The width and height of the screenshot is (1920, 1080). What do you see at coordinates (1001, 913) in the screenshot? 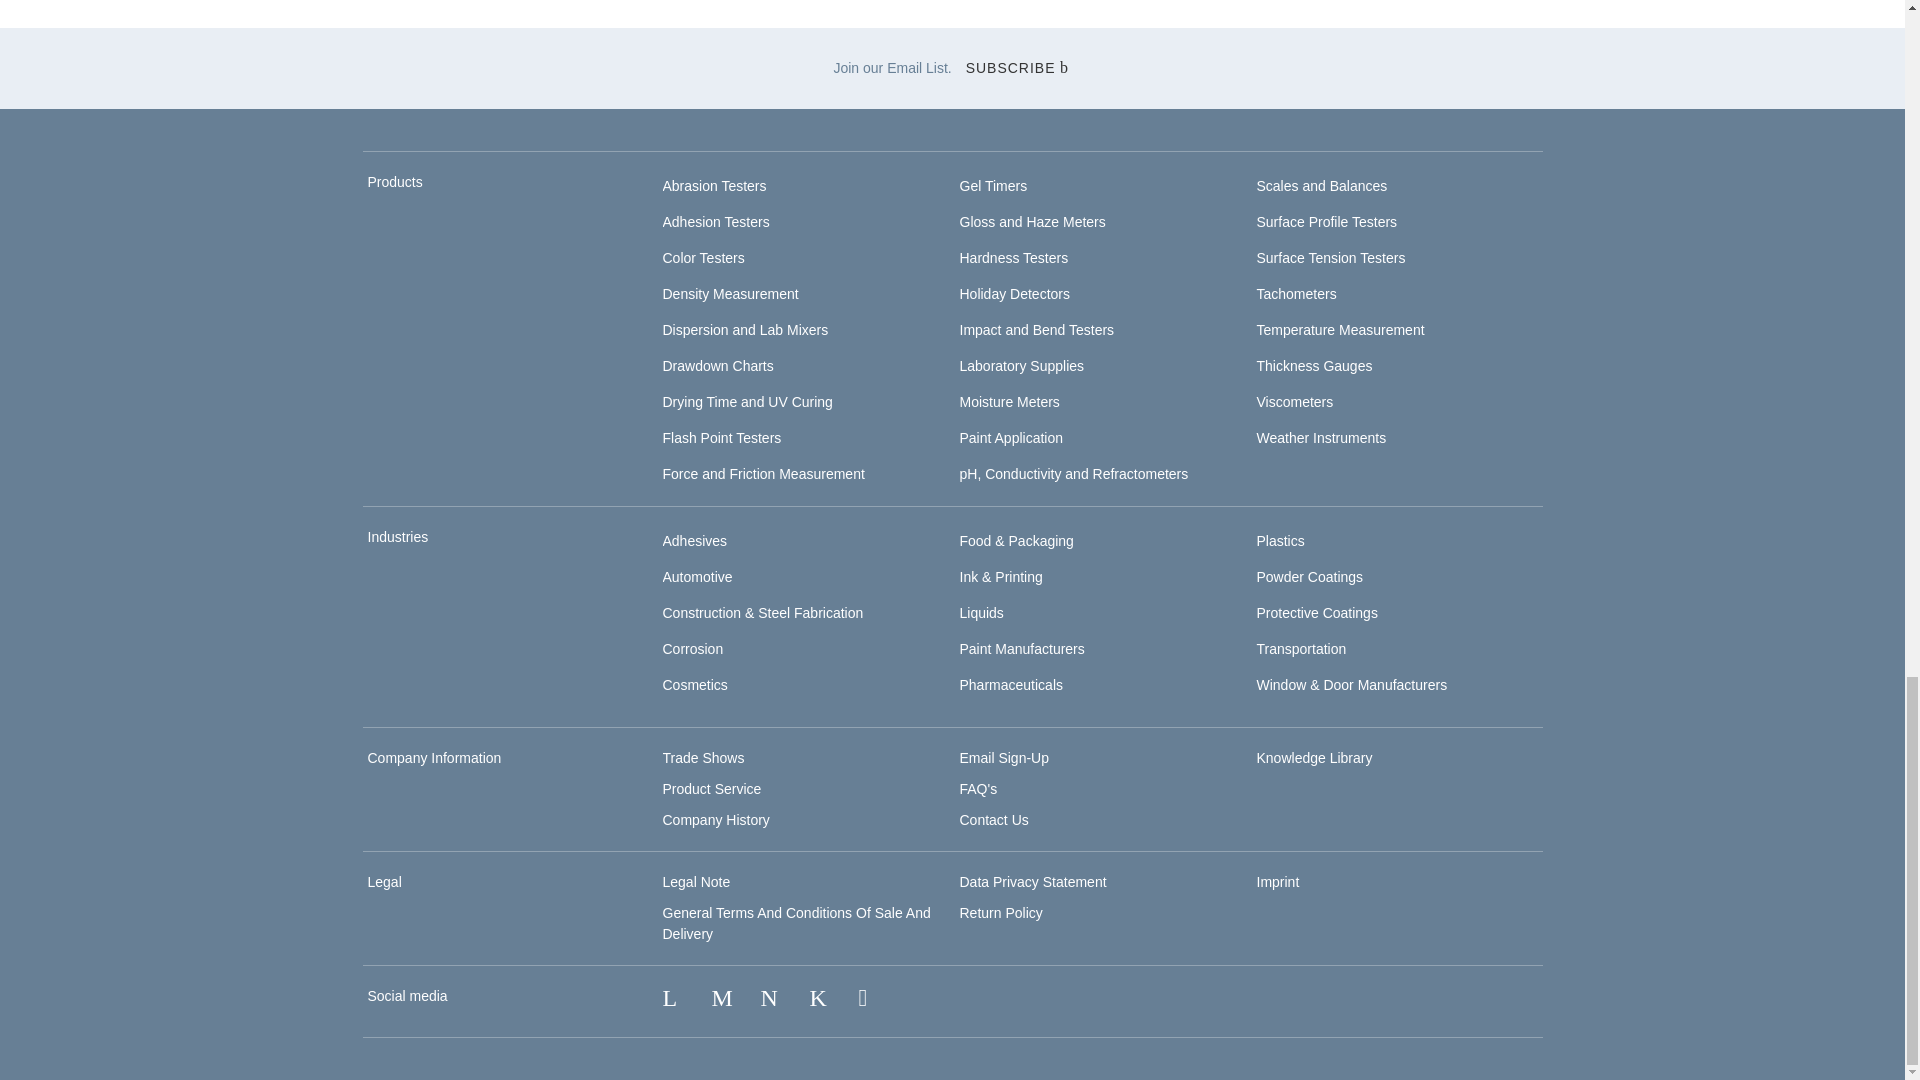
I see `Return Policy` at bounding box center [1001, 913].